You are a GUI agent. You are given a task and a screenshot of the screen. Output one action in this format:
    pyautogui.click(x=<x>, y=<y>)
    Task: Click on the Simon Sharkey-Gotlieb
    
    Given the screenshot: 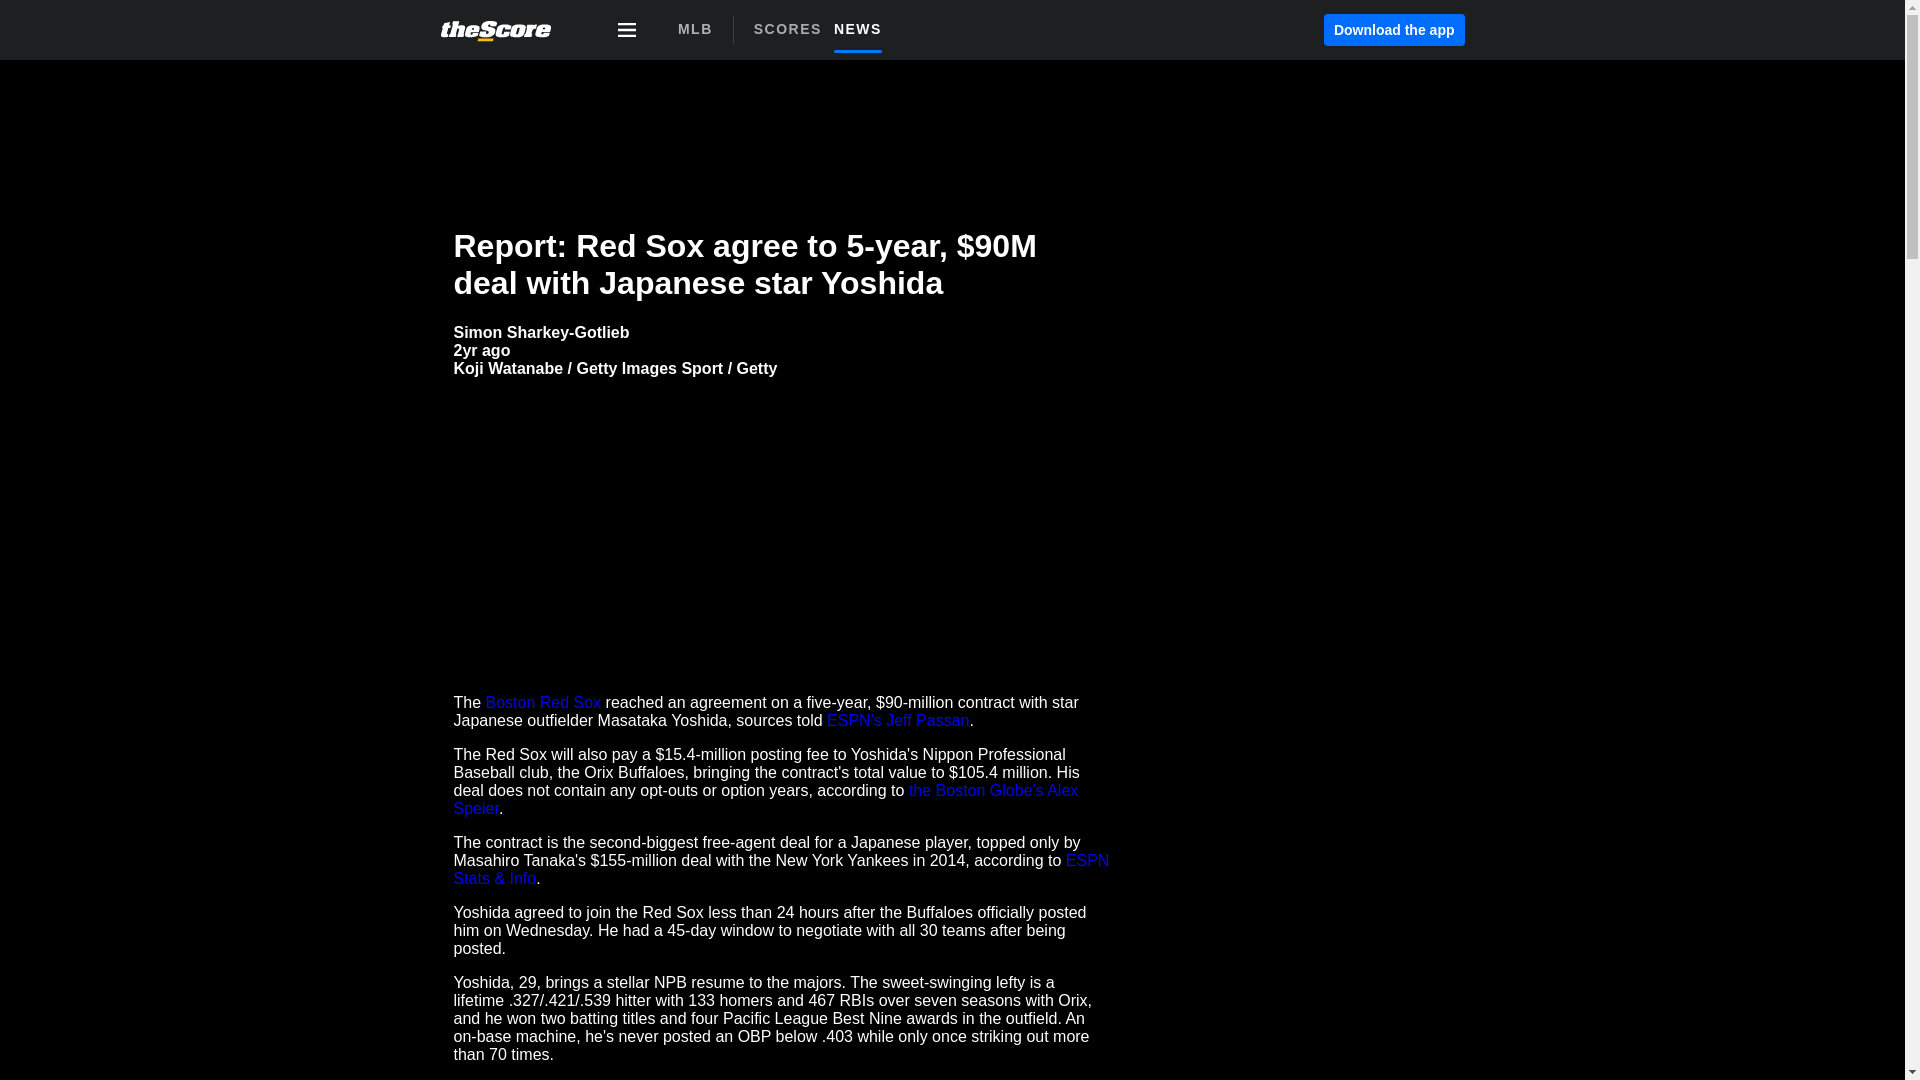 What is the action you would take?
    pyautogui.click(x=541, y=332)
    